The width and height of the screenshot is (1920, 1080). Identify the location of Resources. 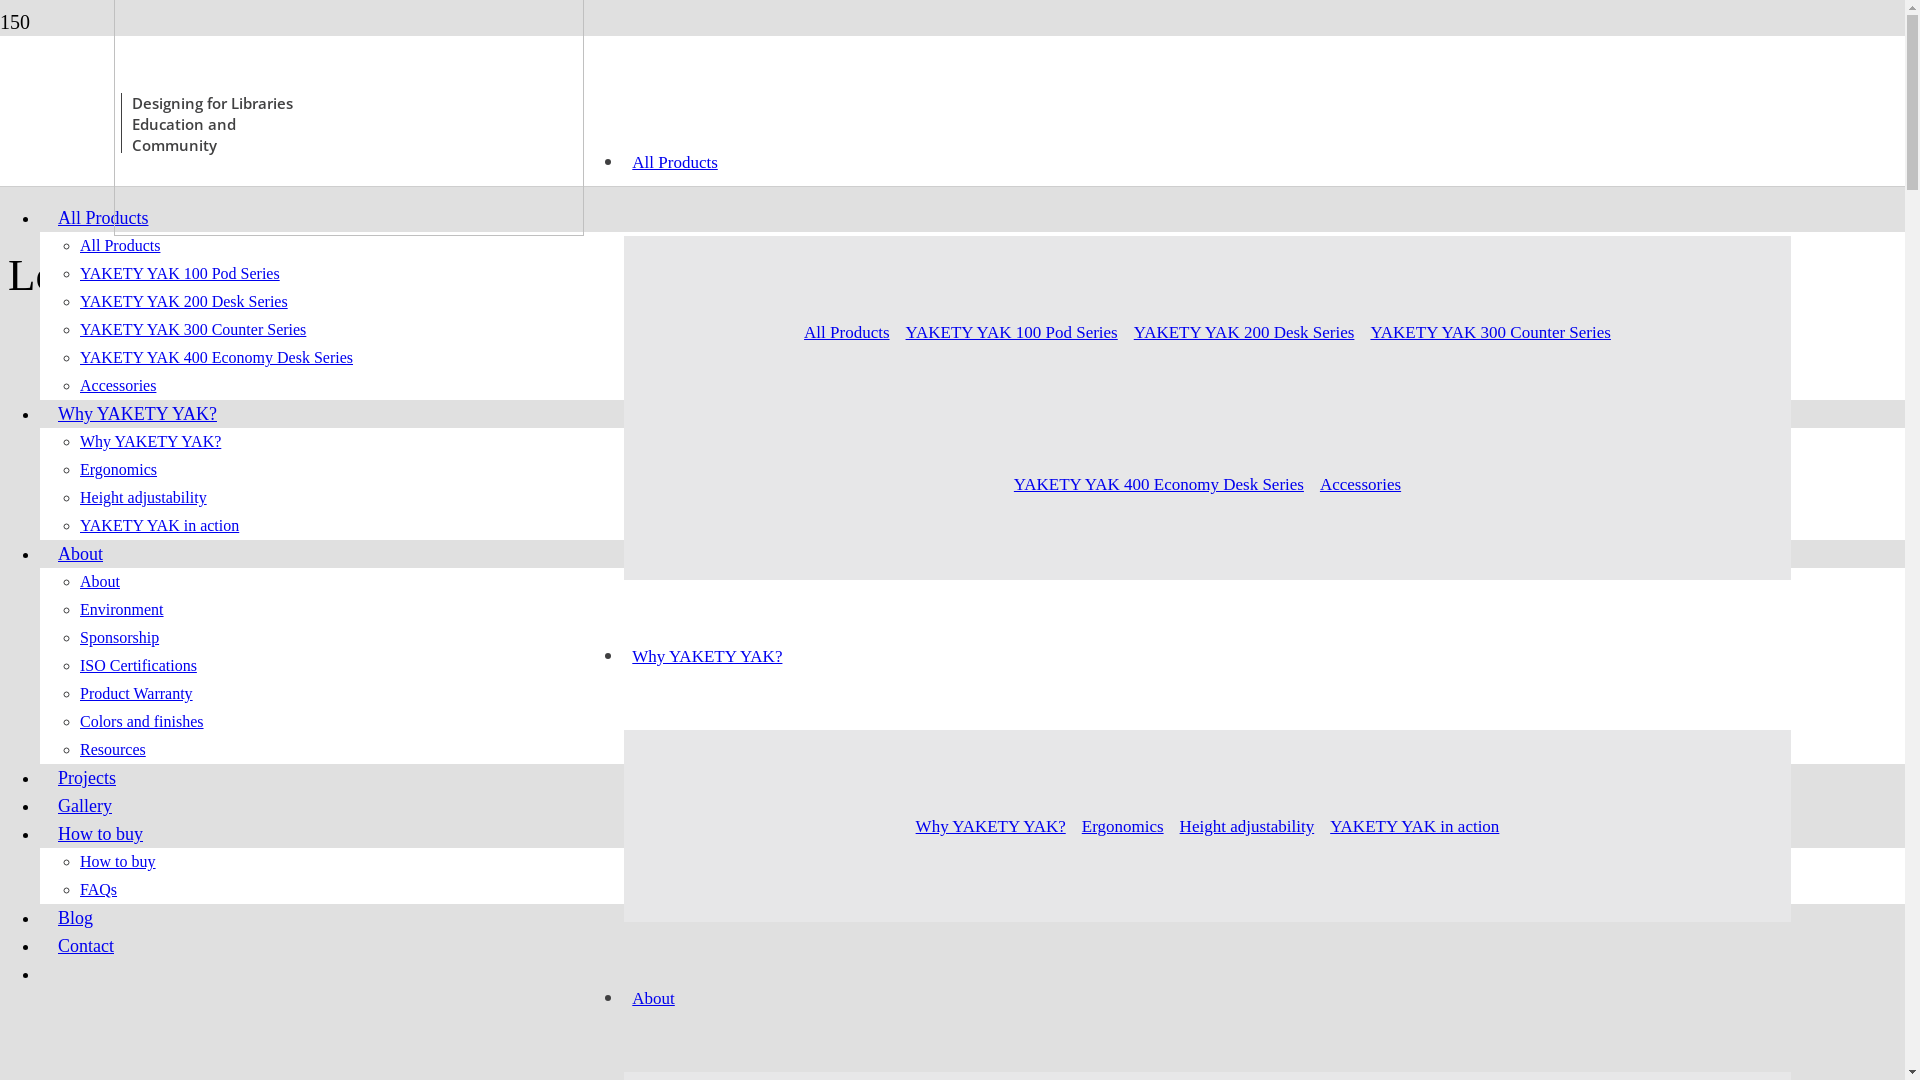
(113, 750).